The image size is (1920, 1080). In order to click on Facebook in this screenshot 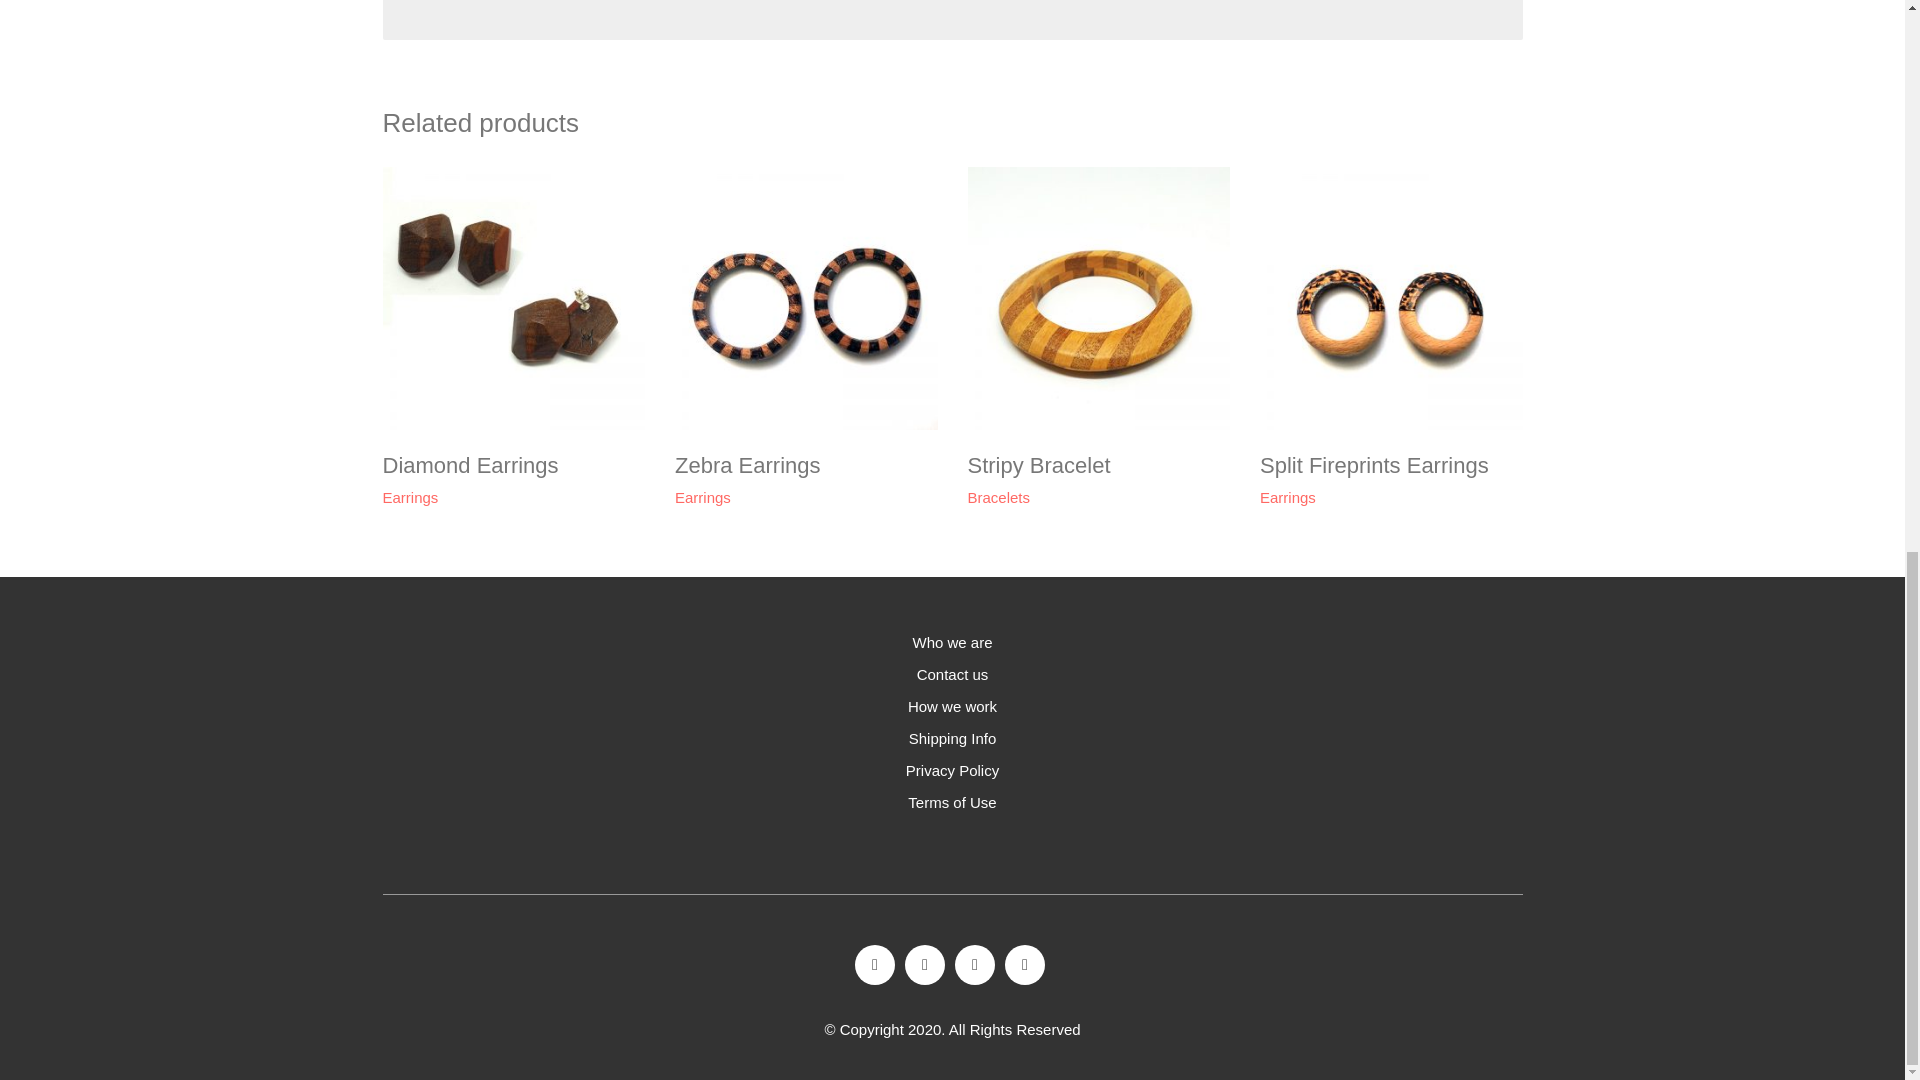, I will do `click(874, 964)`.